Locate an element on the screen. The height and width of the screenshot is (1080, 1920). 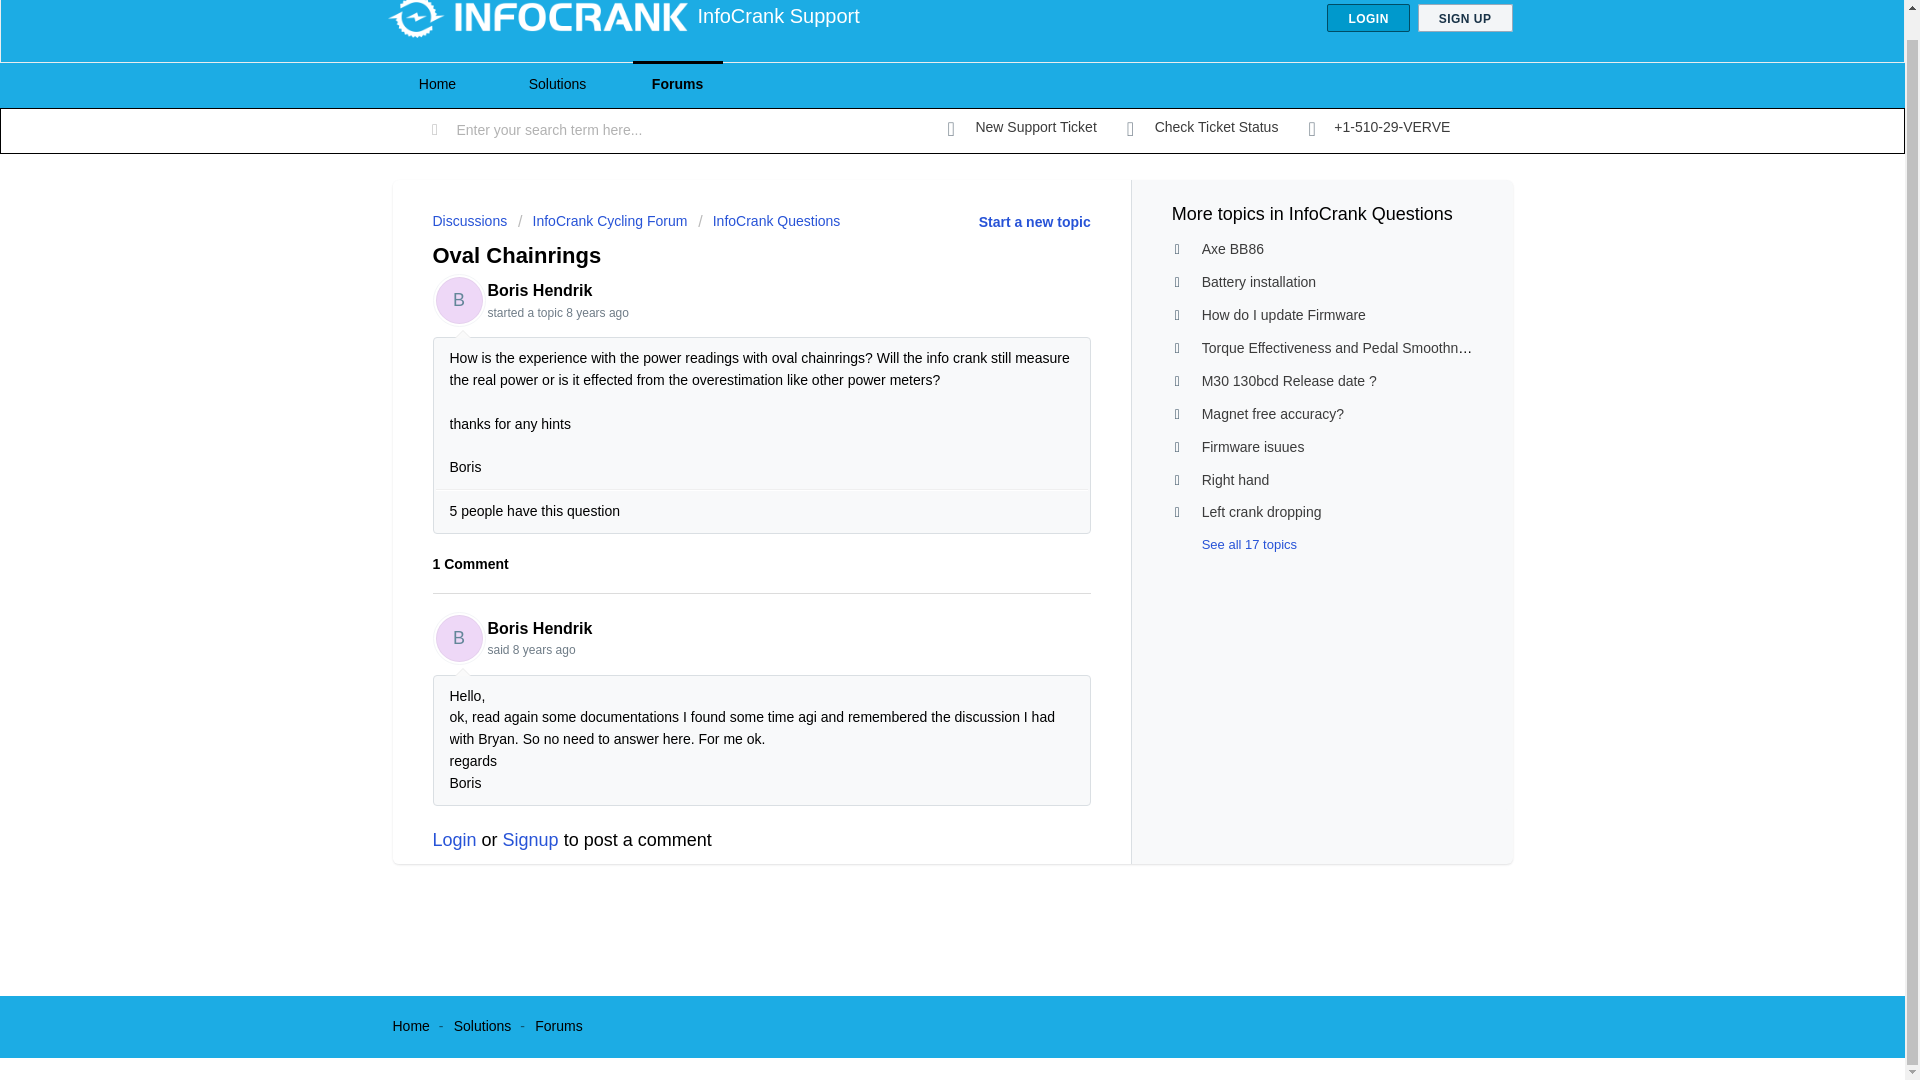
Signup is located at coordinates (530, 840).